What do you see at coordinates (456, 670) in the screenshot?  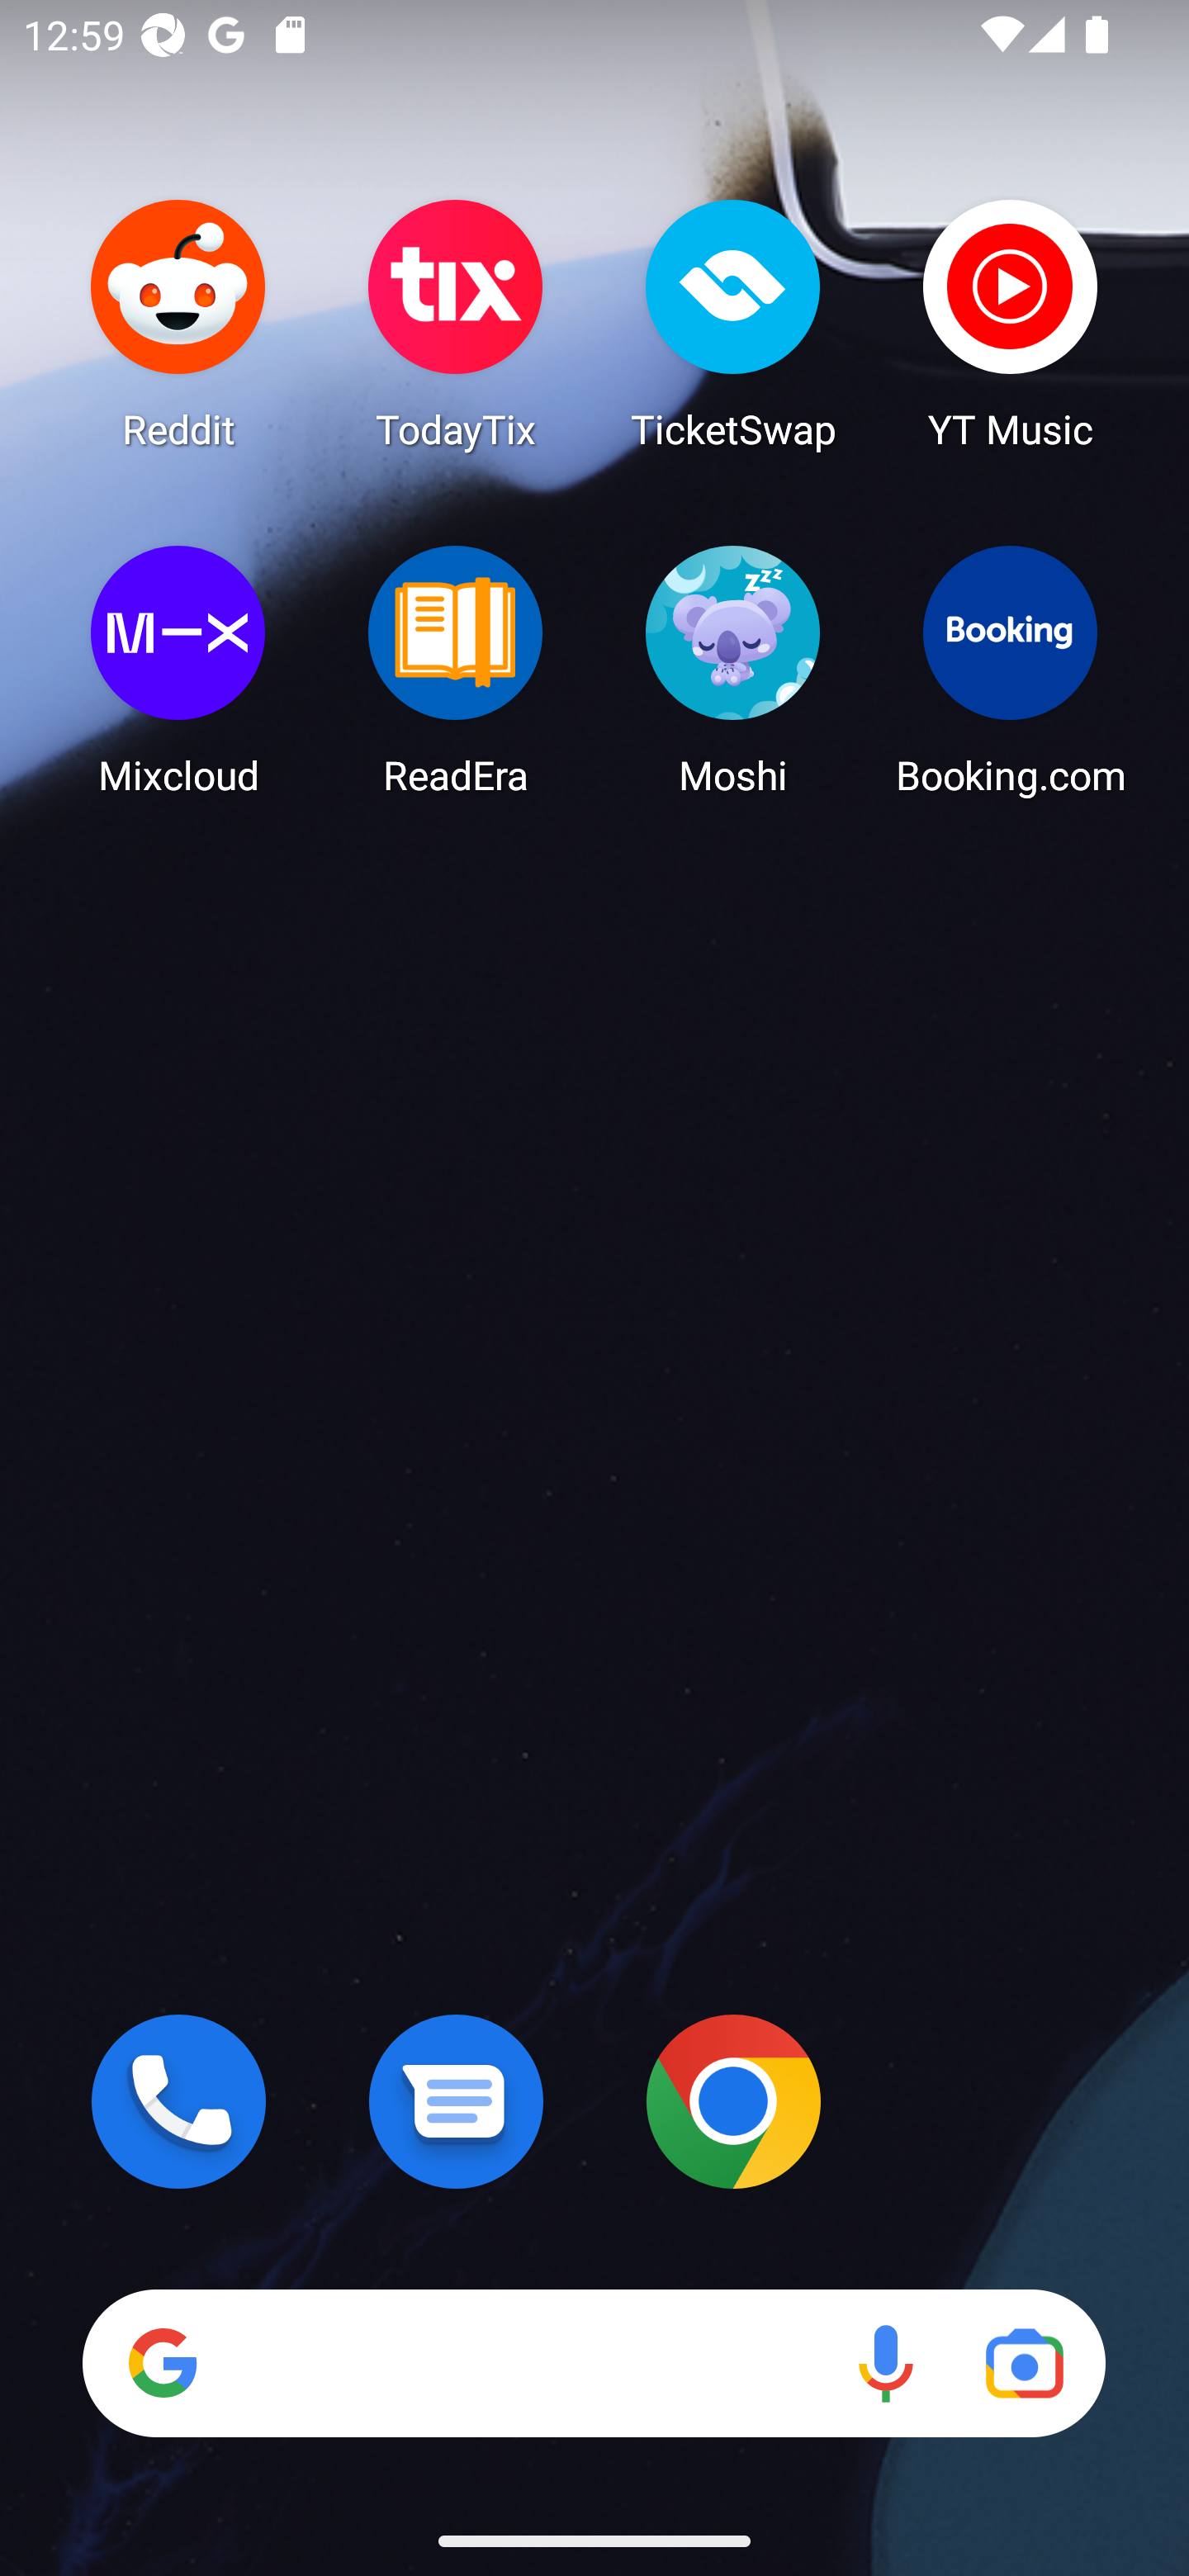 I see `ReadEra` at bounding box center [456, 670].